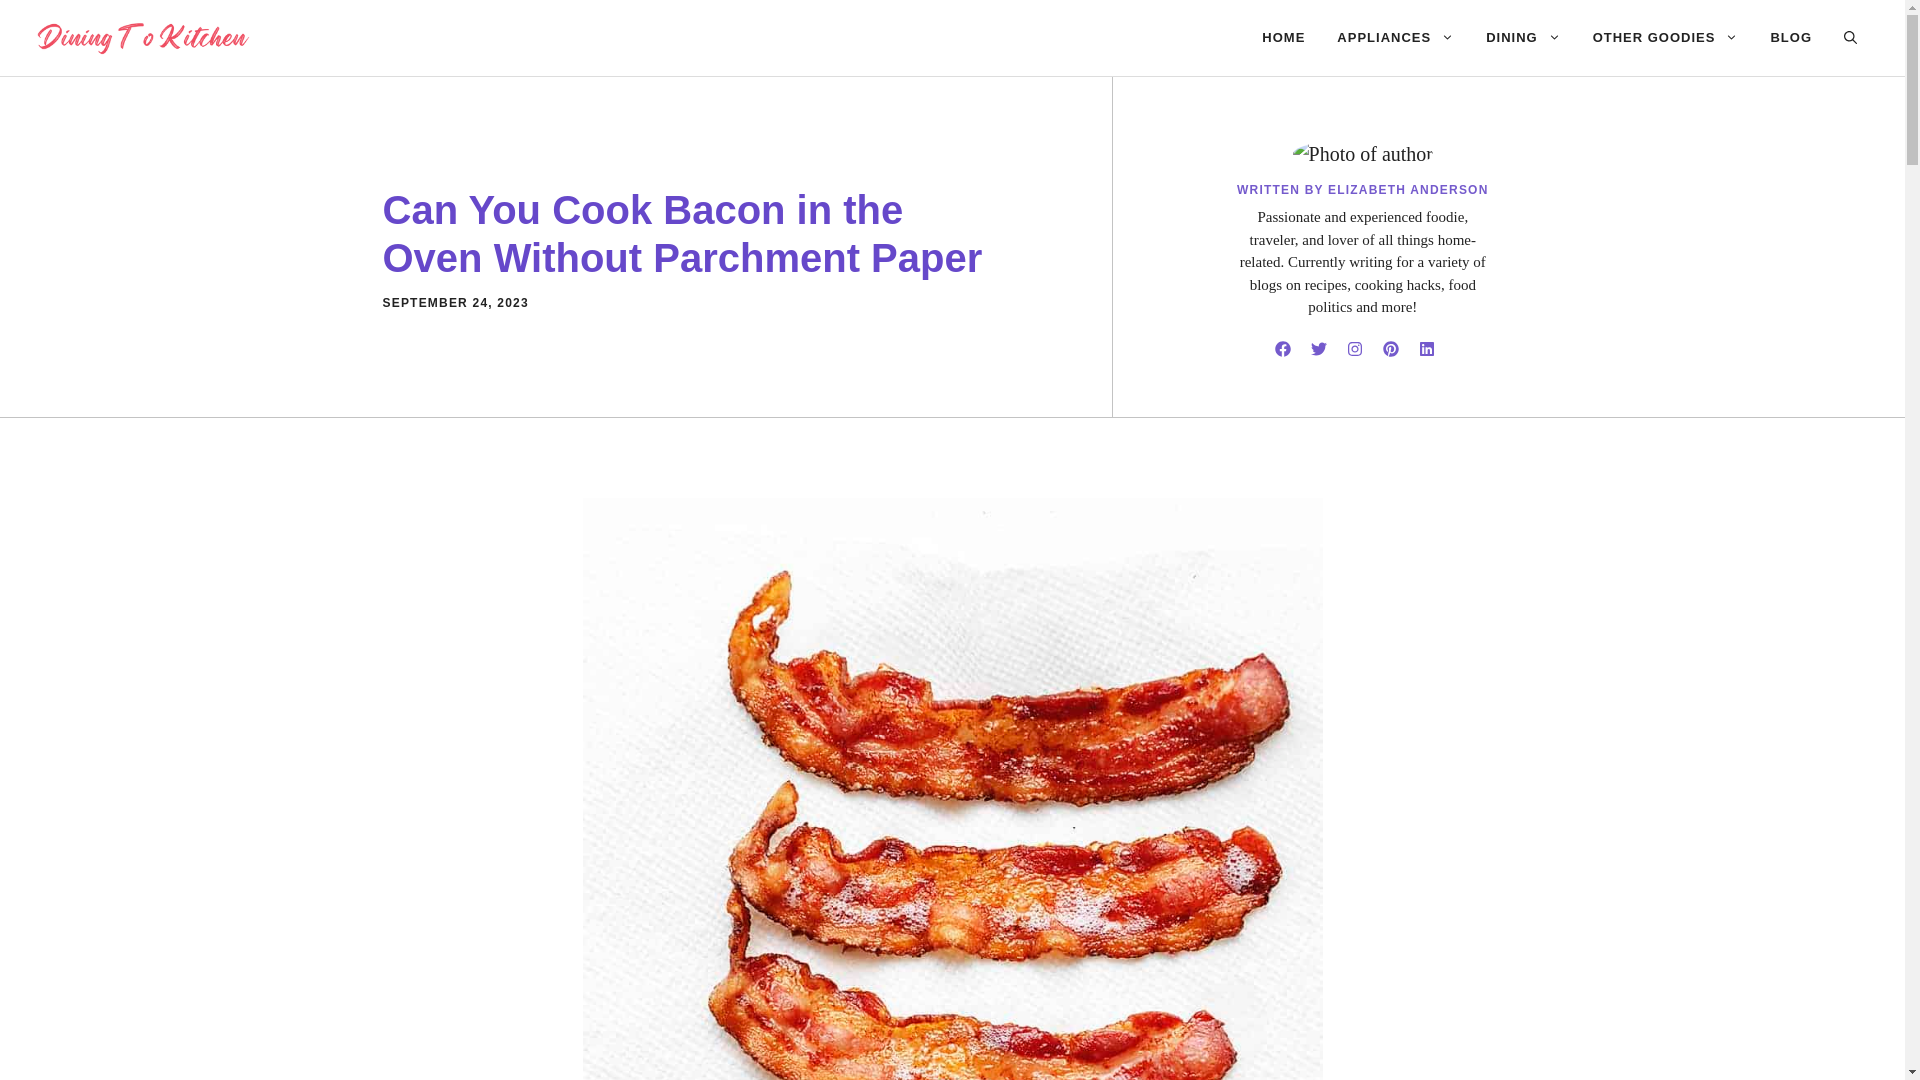  I want to click on OTHER GOODIES, so click(1665, 38).